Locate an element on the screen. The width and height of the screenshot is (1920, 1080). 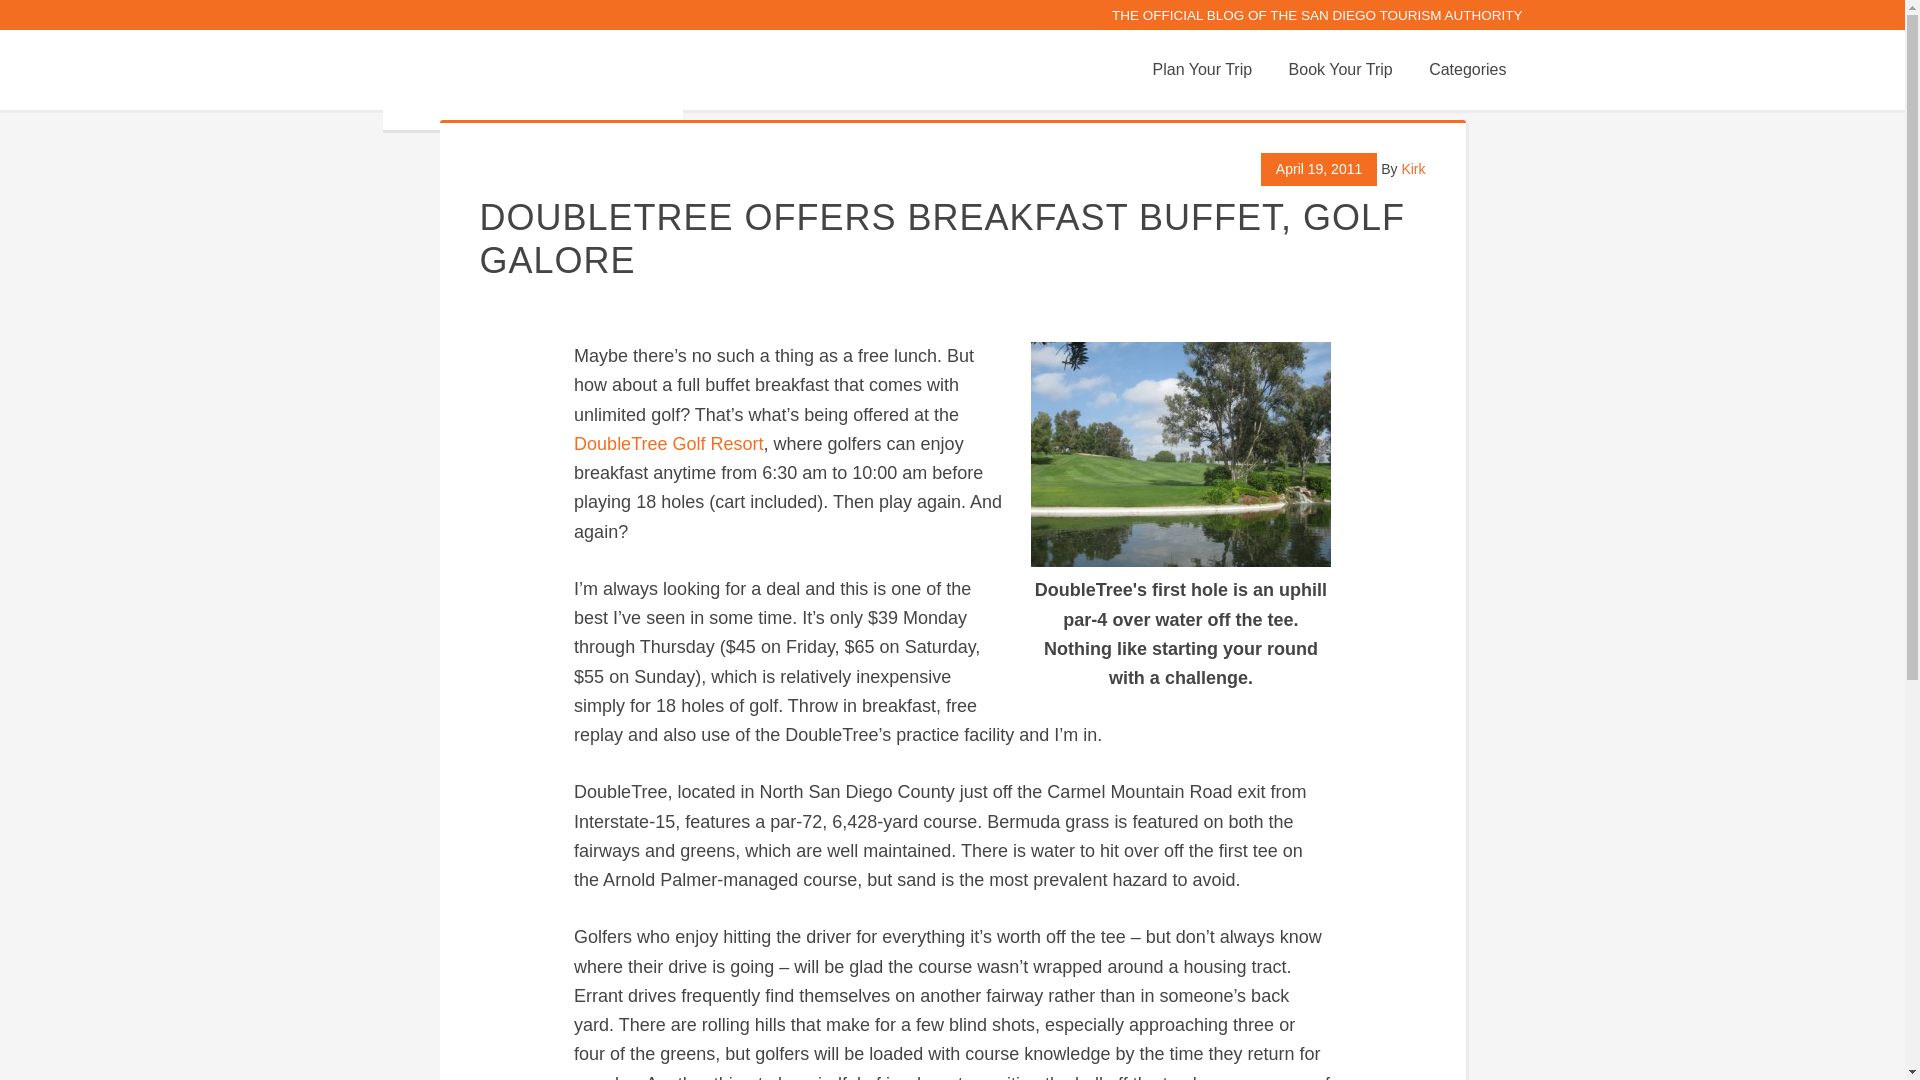
Plan Your Trip is located at coordinates (1202, 70).